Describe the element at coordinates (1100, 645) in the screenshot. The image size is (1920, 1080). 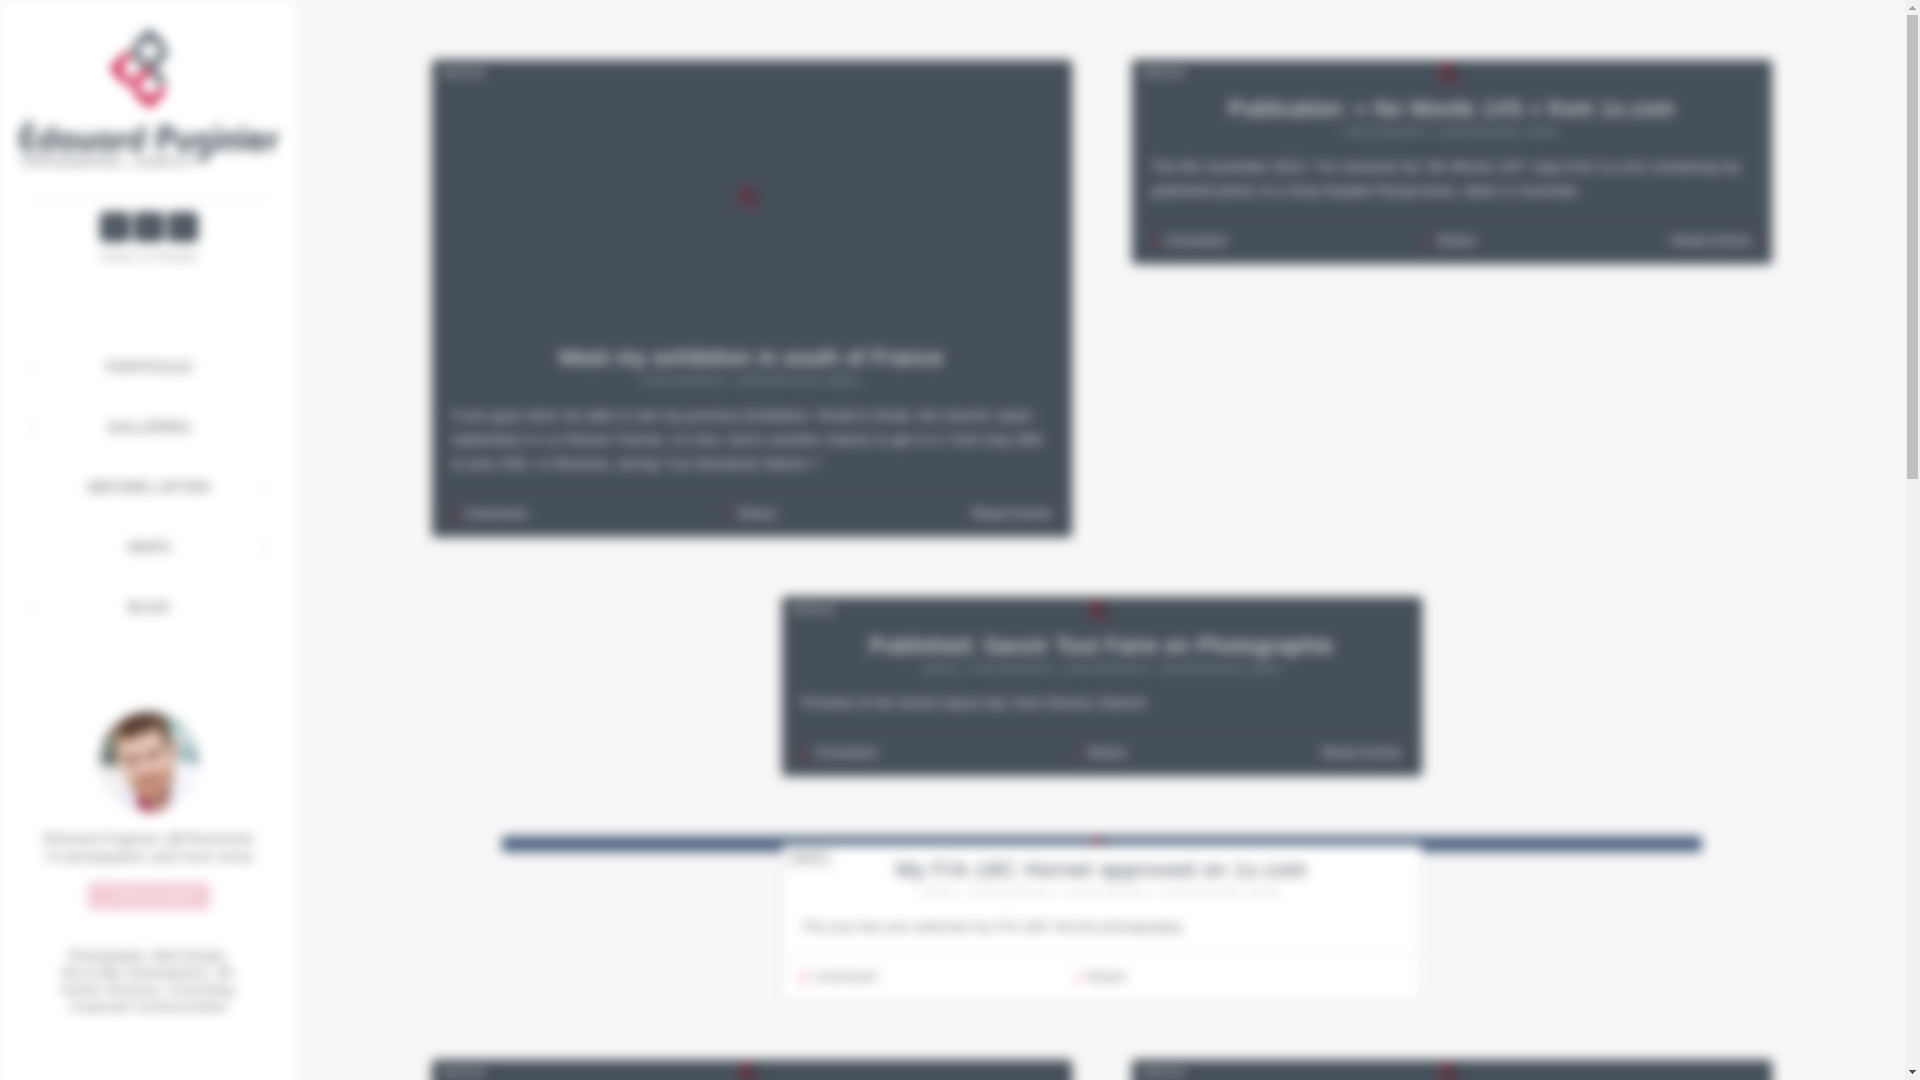
I see `Read Article` at that location.